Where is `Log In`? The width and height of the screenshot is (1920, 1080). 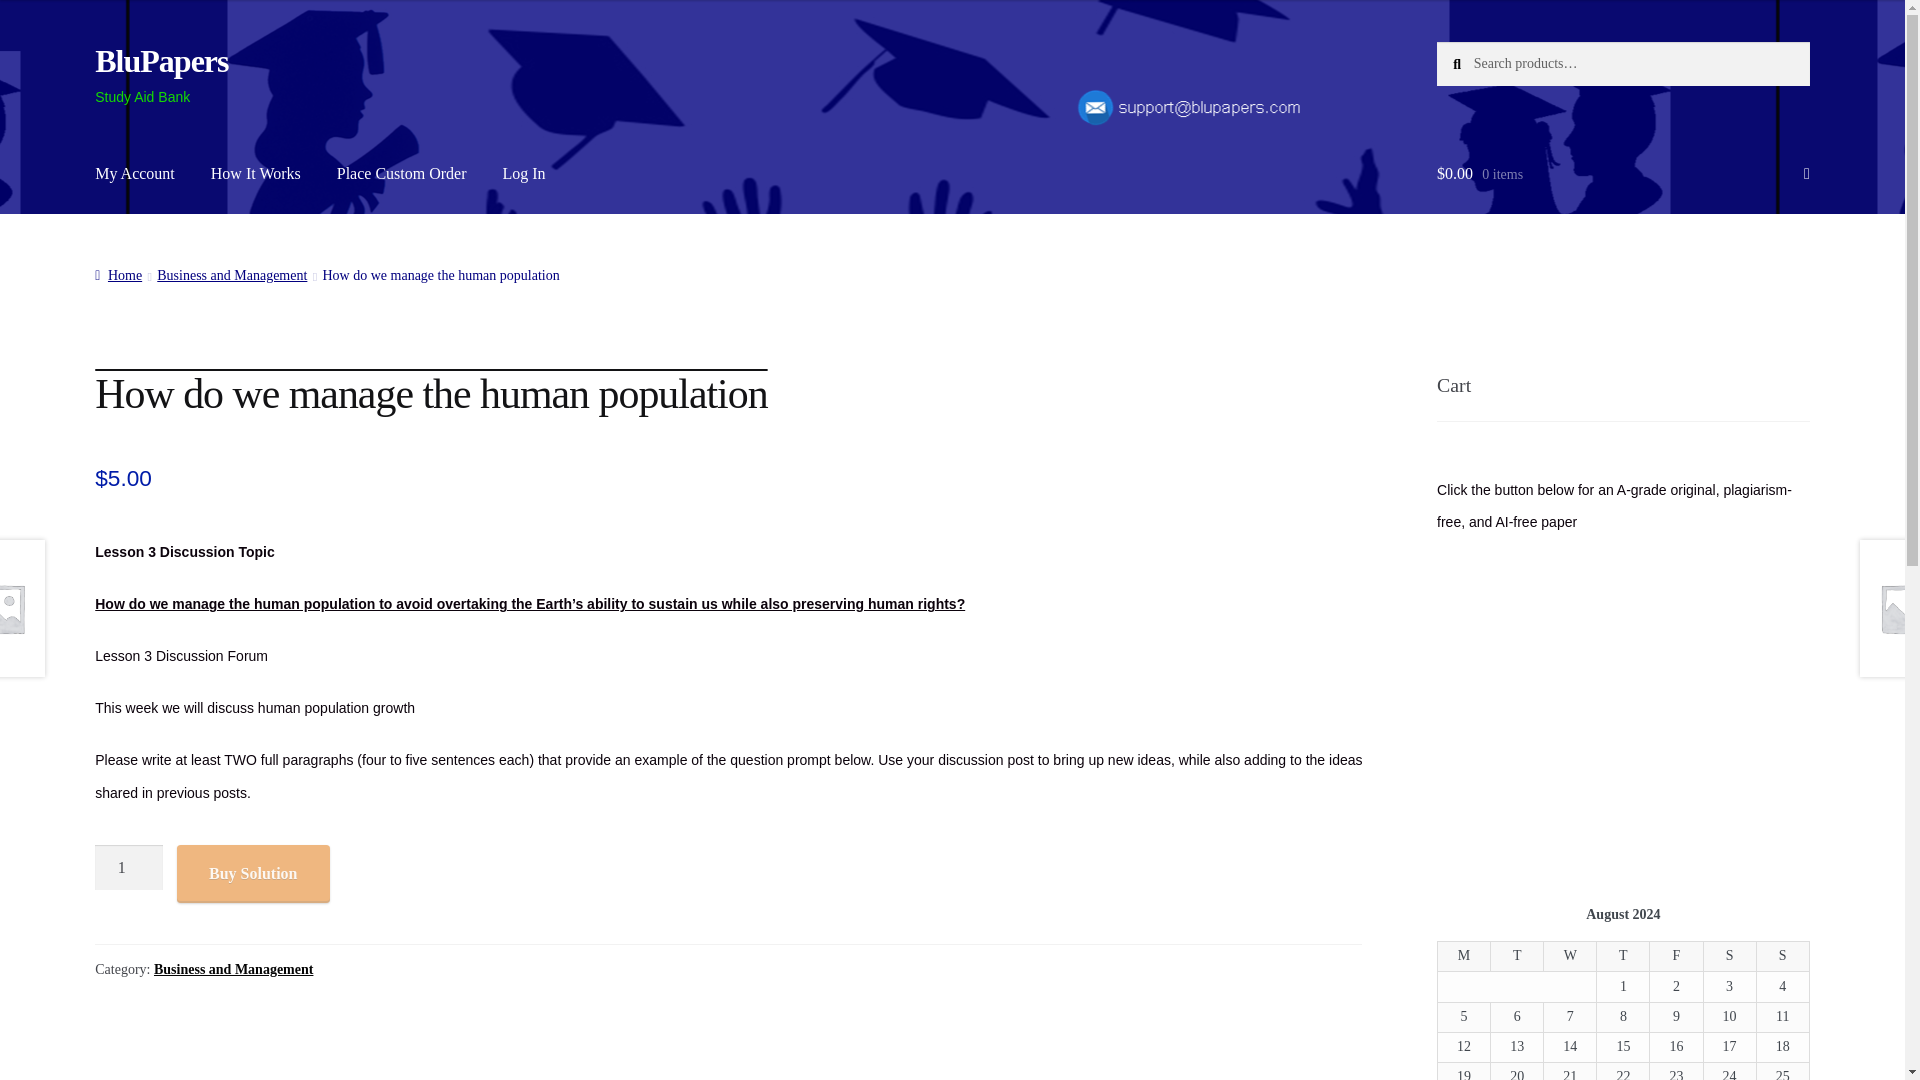
Log In is located at coordinates (524, 174).